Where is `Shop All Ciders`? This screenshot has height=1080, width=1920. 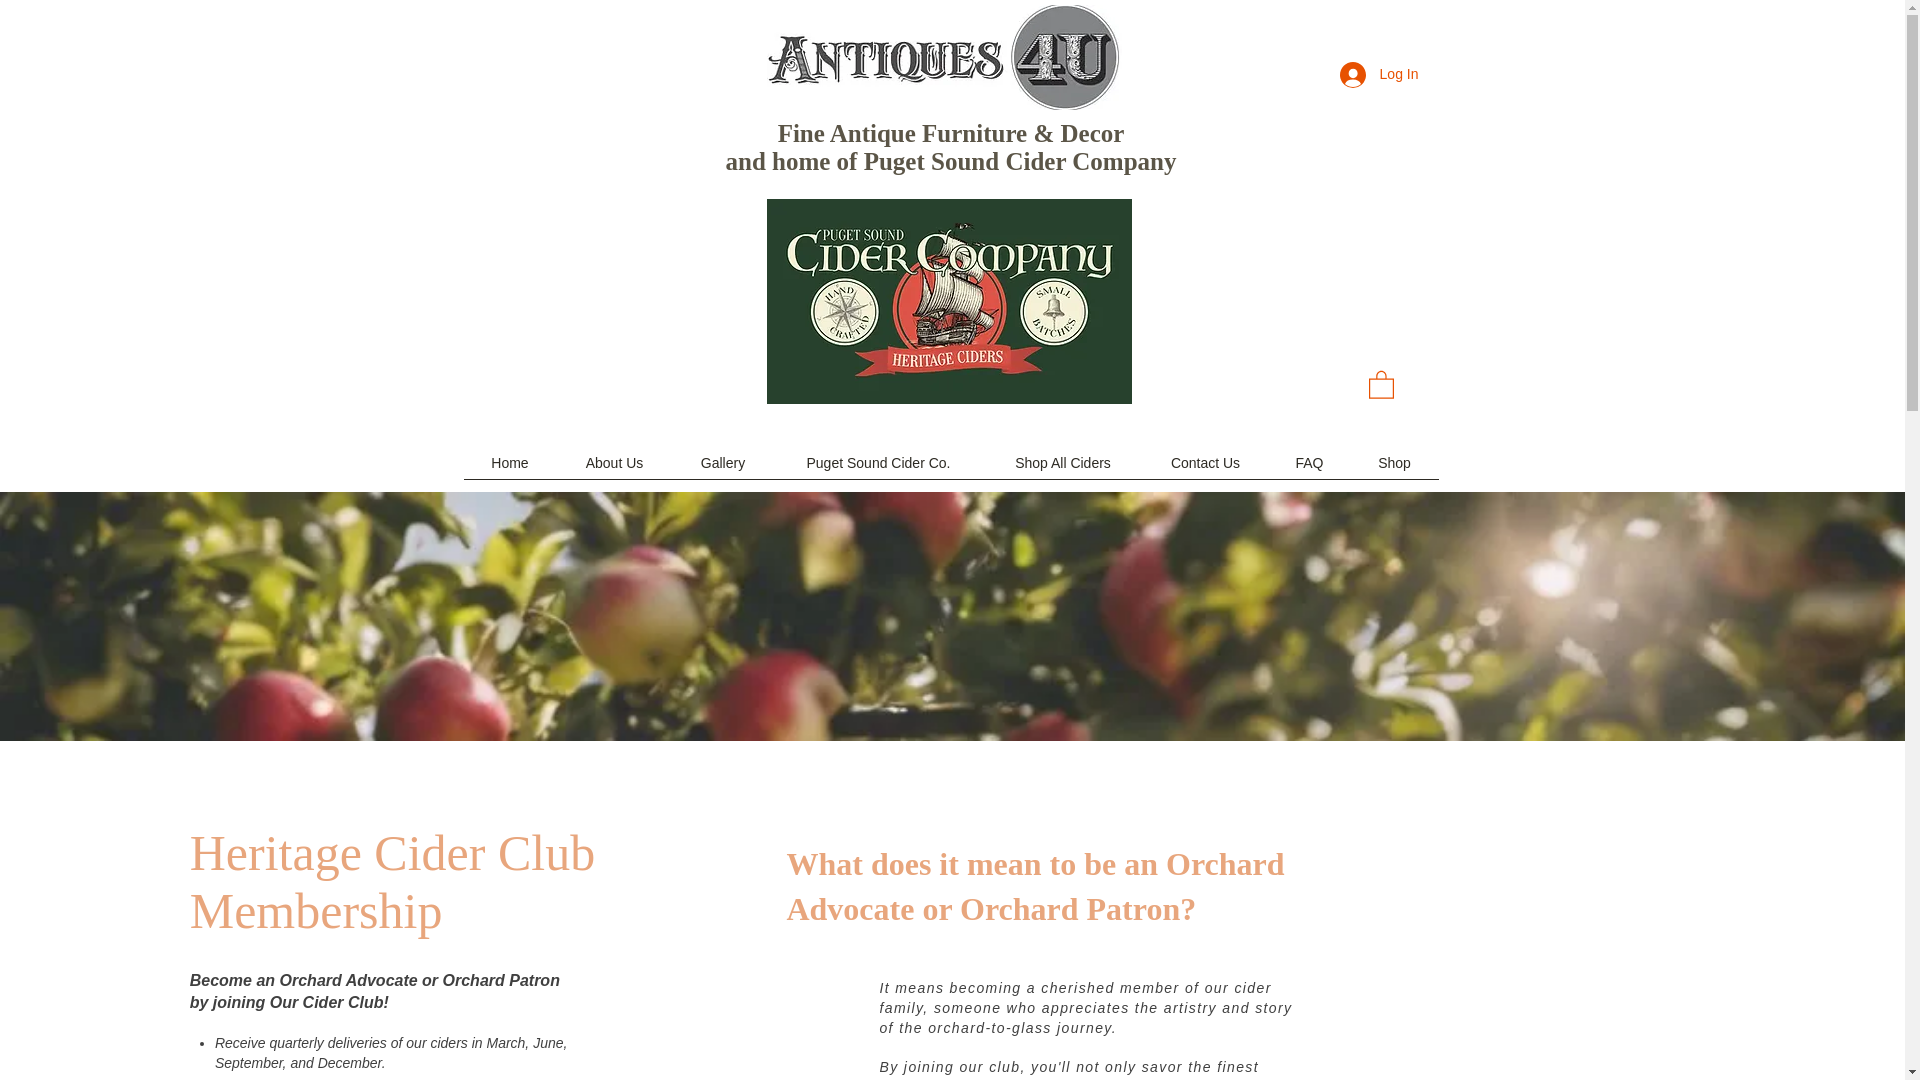 Shop All Ciders is located at coordinates (1062, 470).